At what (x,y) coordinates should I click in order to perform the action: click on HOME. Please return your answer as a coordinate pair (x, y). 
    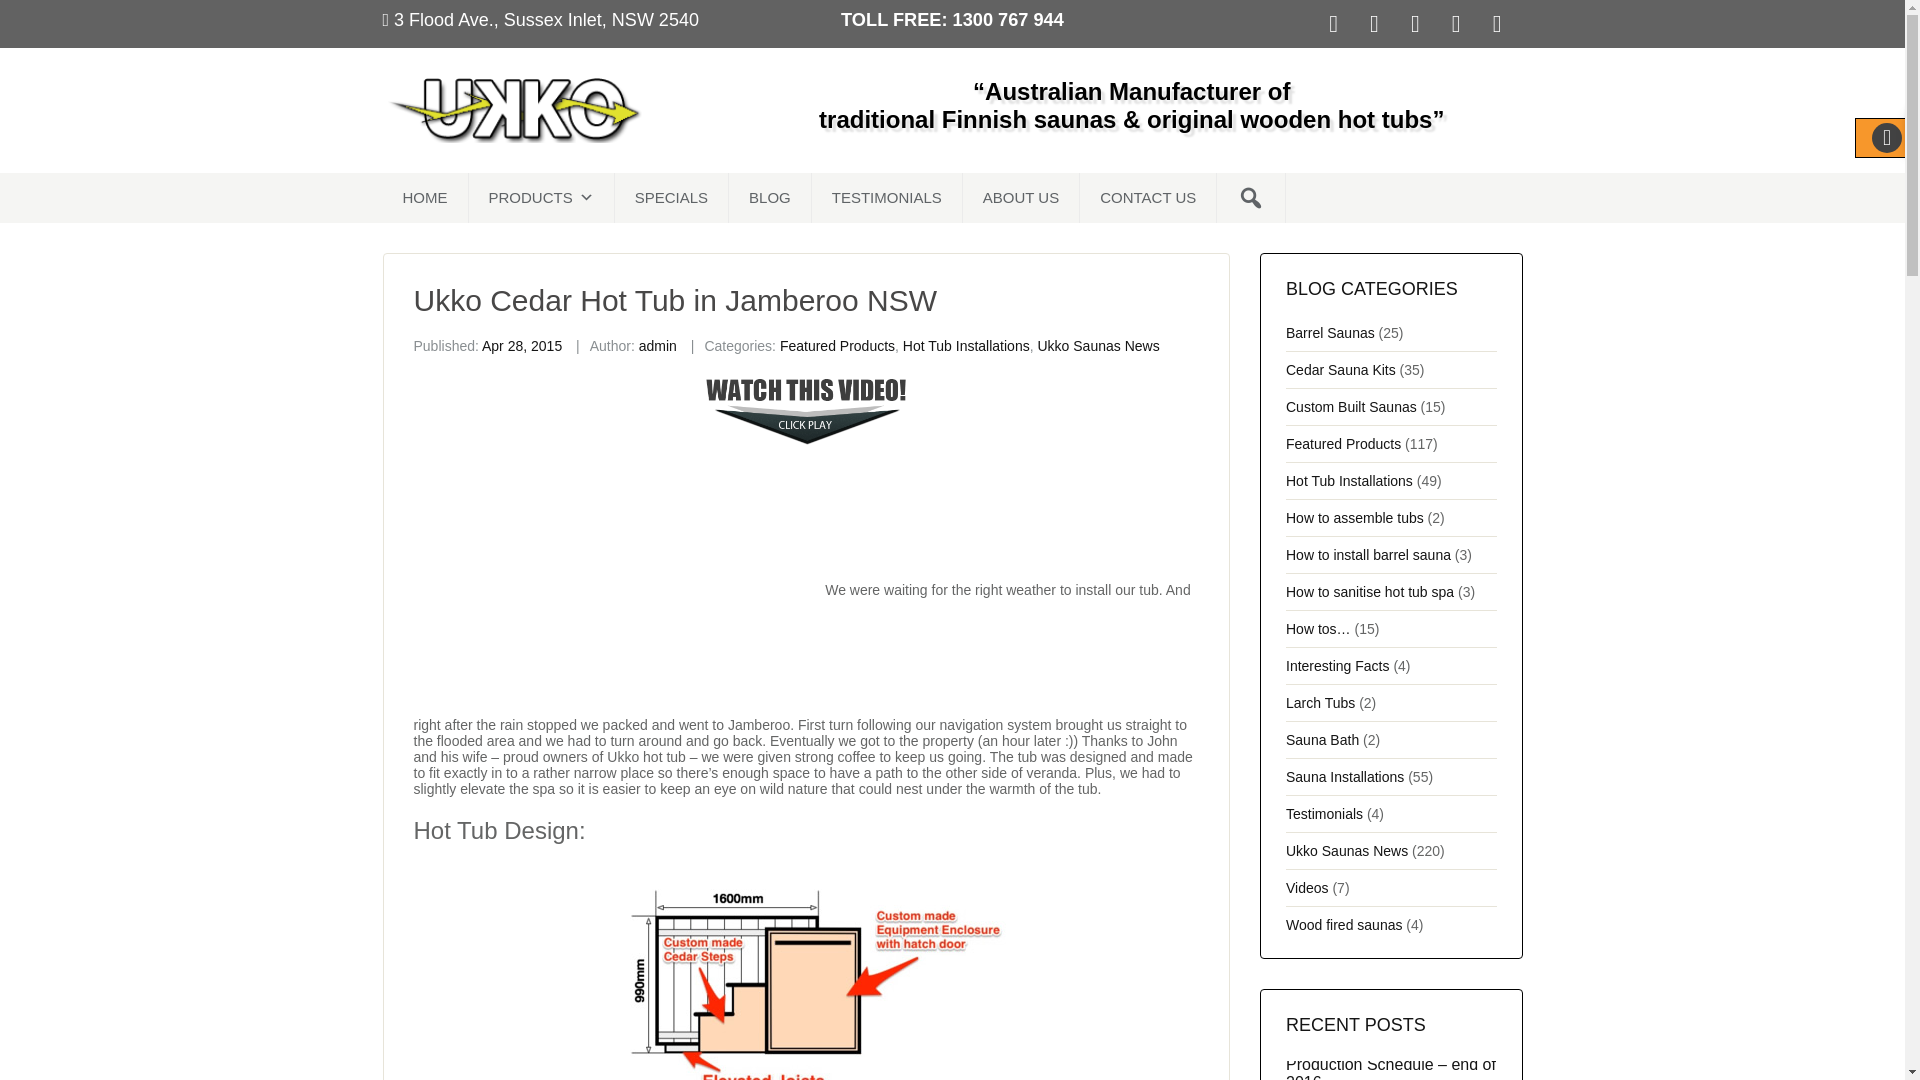
    Looking at the image, I should click on (425, 197).